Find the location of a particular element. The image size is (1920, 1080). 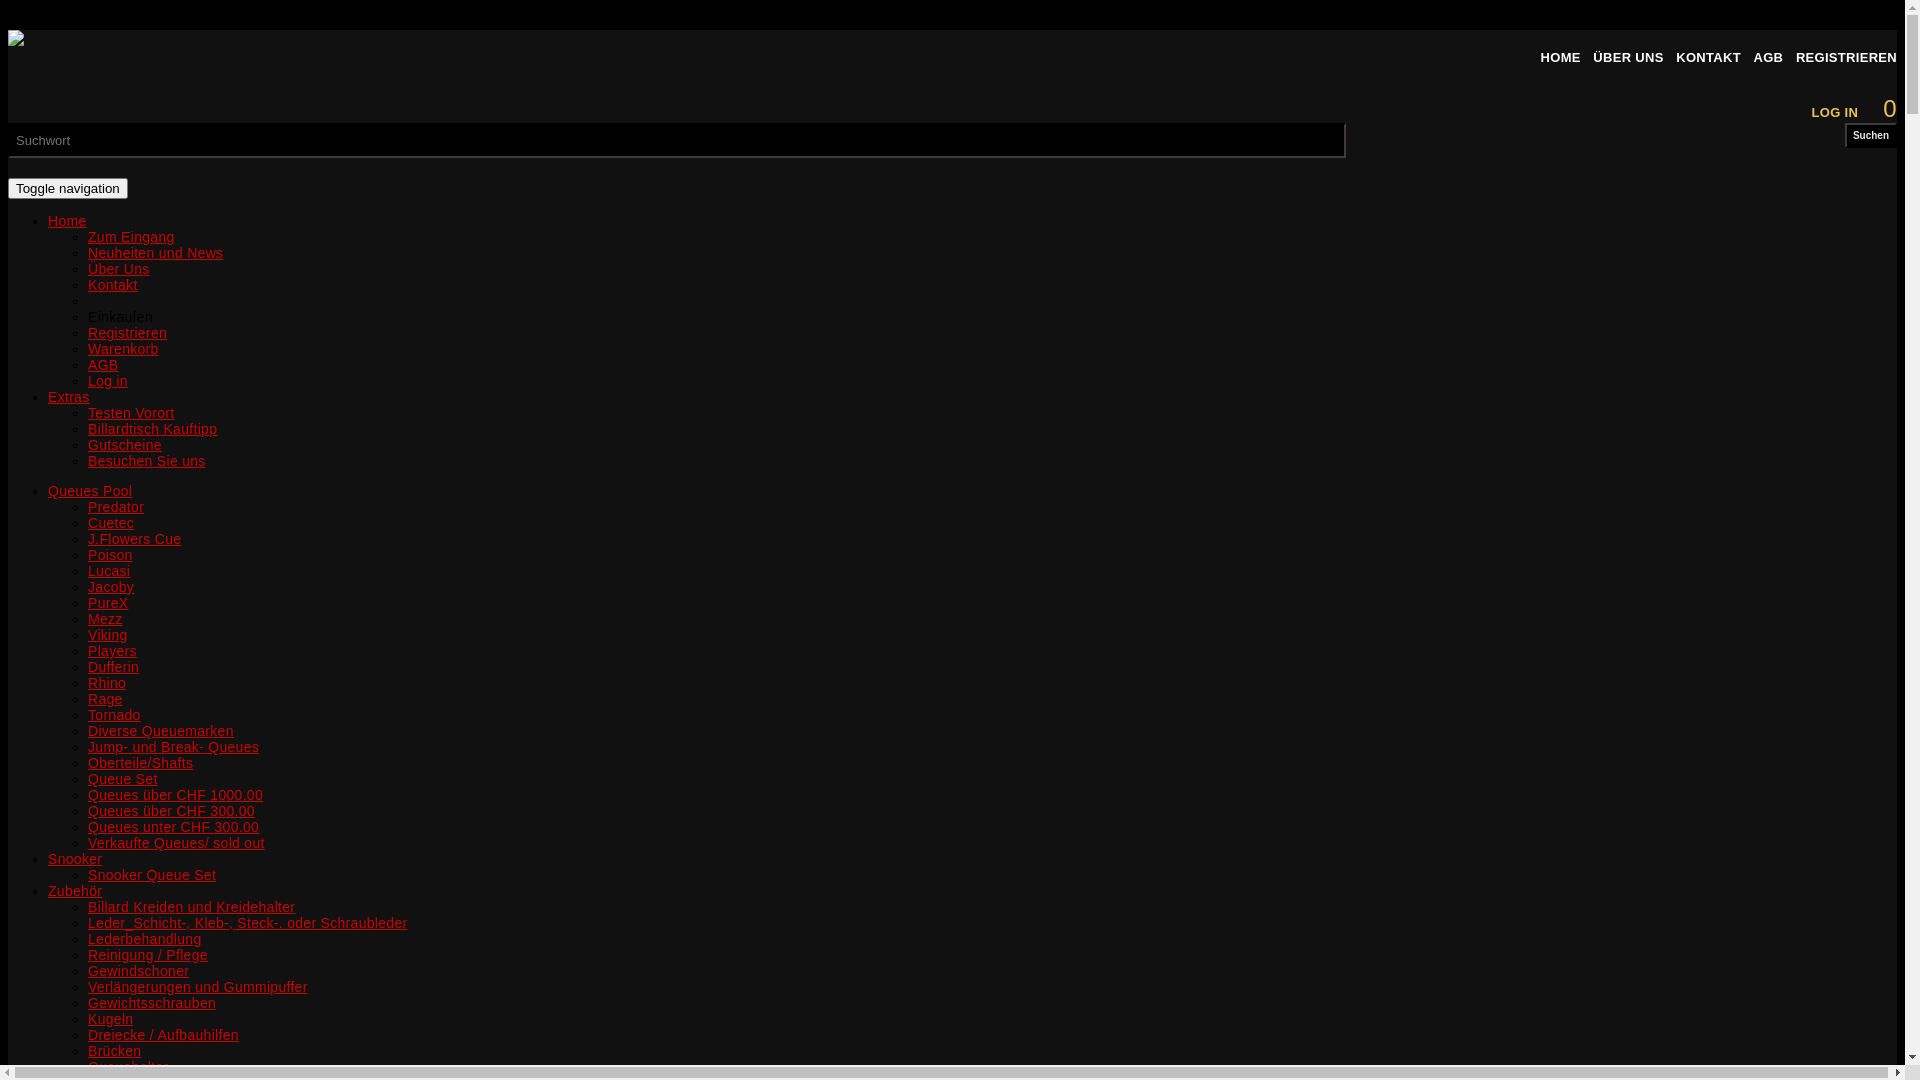

Gewindschoner is located at coordinates (138, 971).